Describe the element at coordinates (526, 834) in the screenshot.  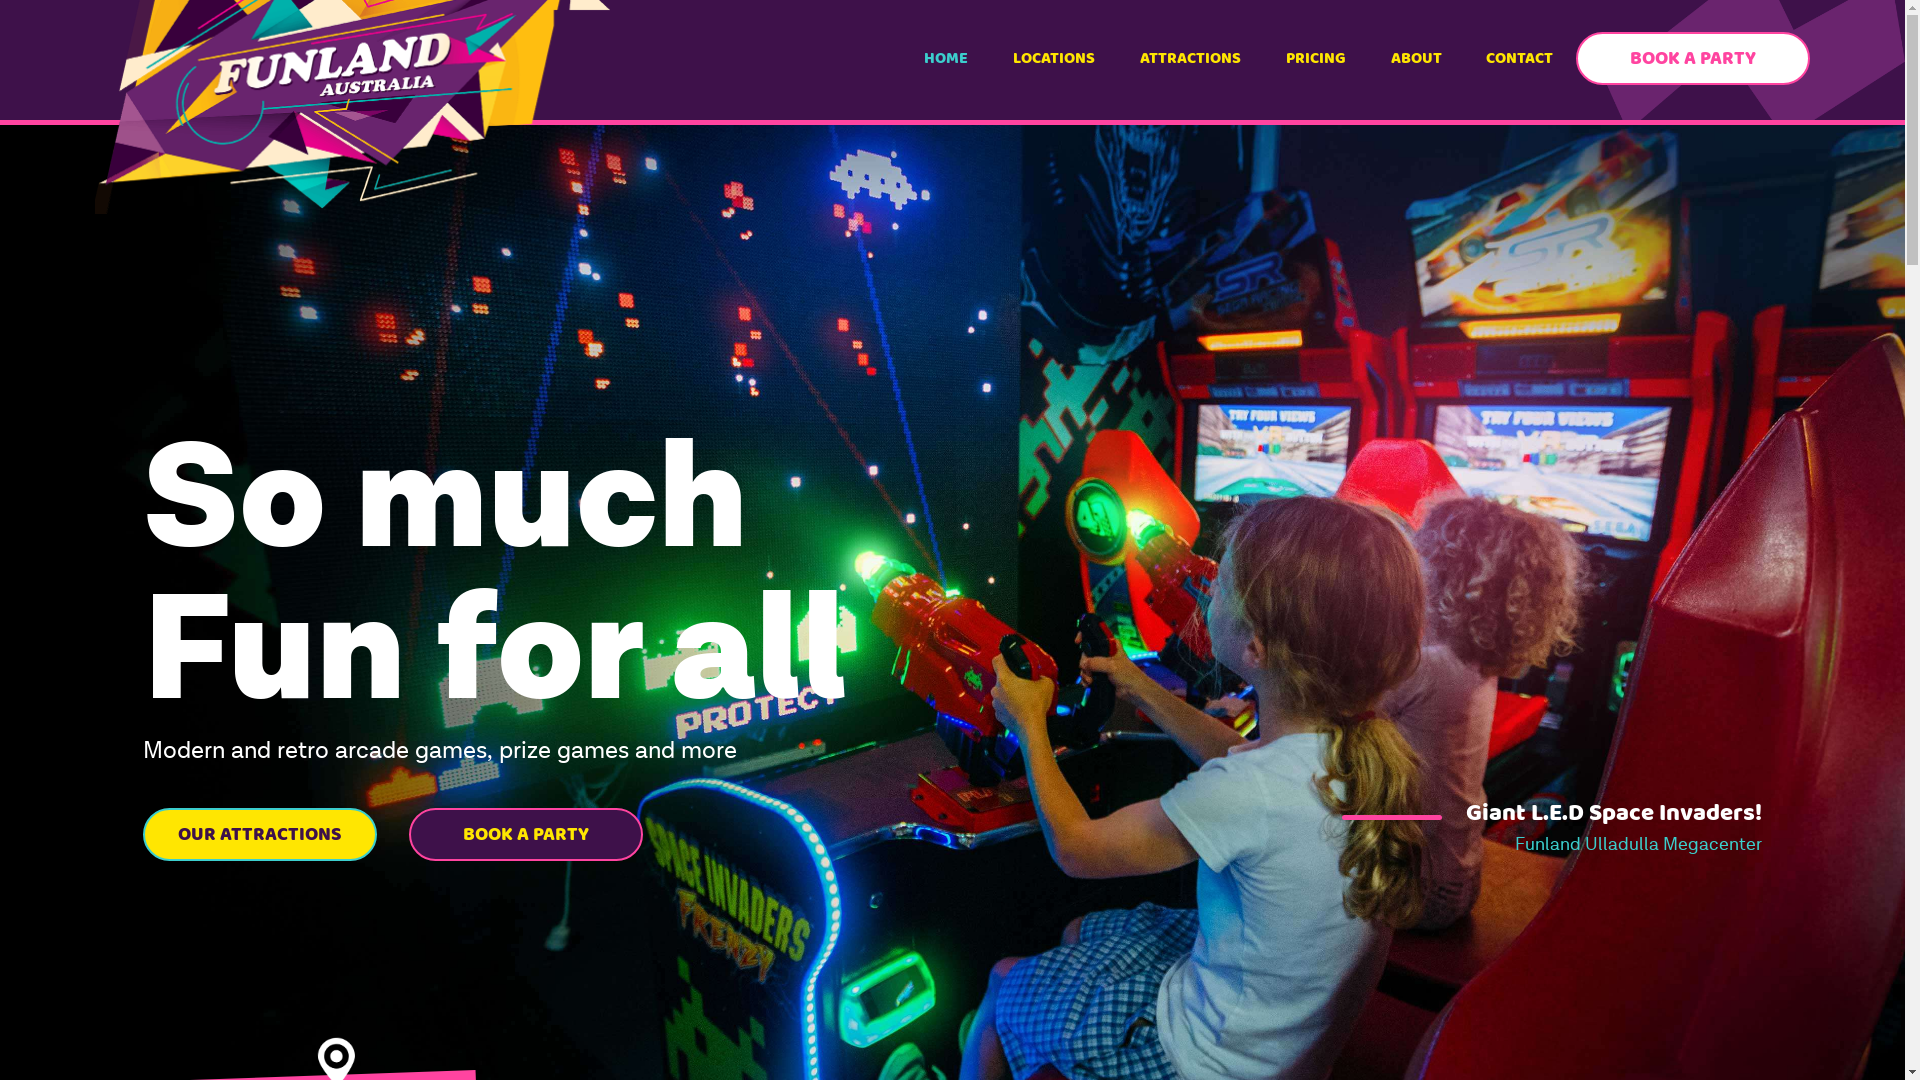
I see `BOOK A PARTY` at that location.